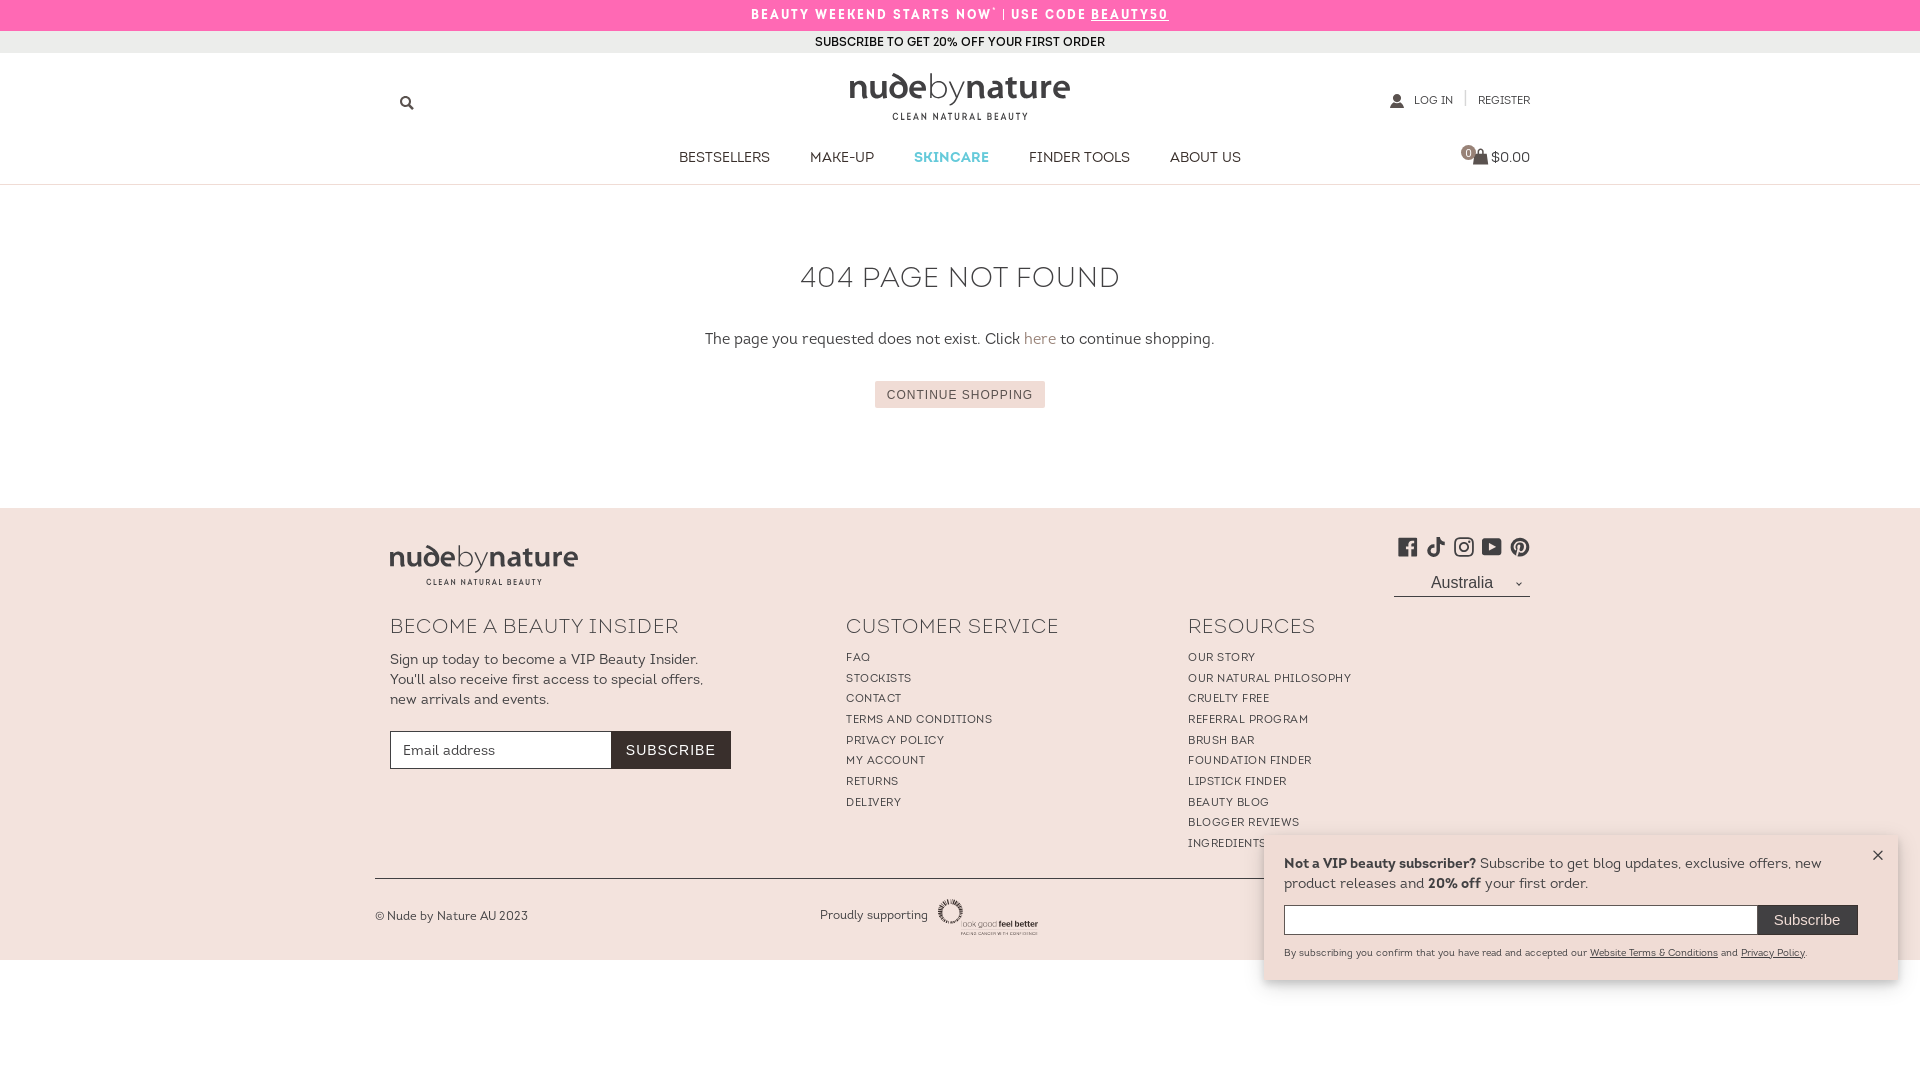  What do you see at coordinates (1434, 102) in the screenshot?
I see `LOG IN` at bounding box center [1434, 102].